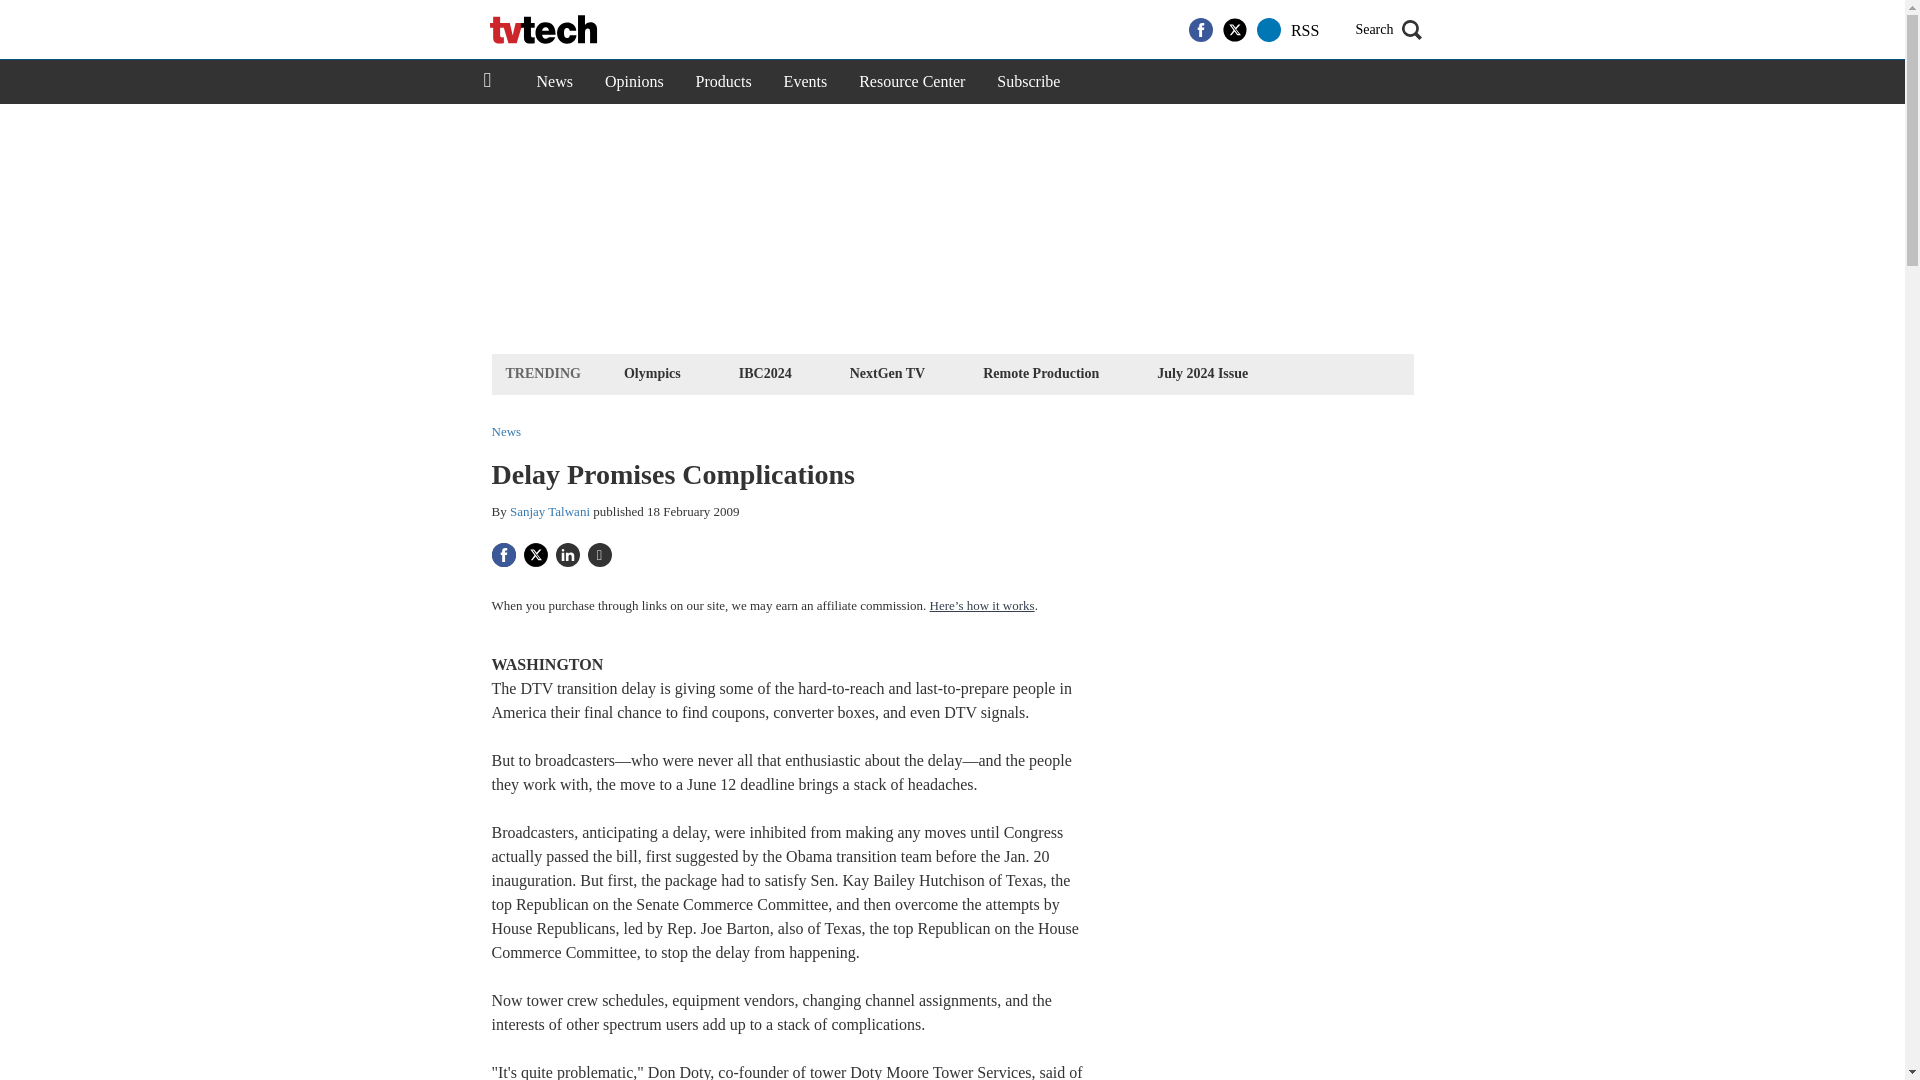 Image resolution: width=1920 pixels, height=1080 pixels. Describe the element at coordinates (888, 372) in the screenshot. I see `NextGen TV` at that location.